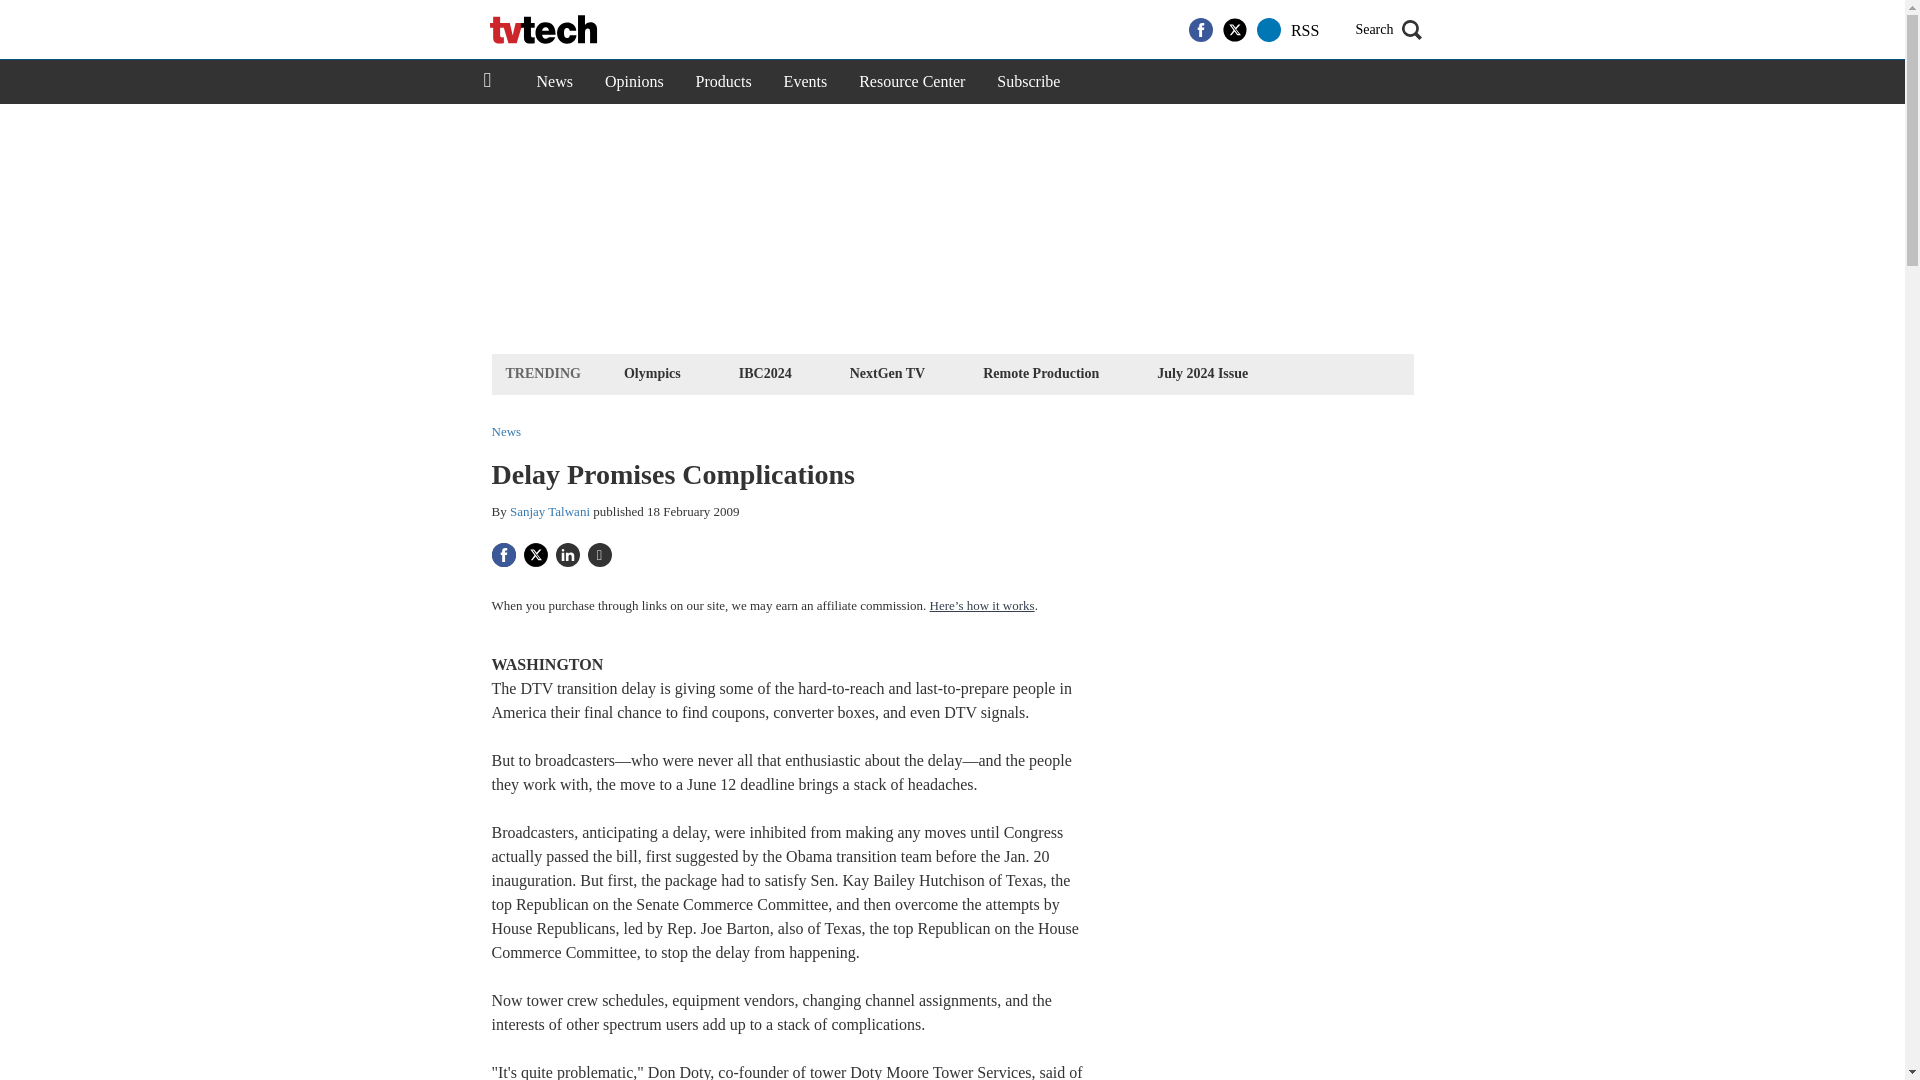 Image resolution: width=1920 pixels, height=1080 pixels. Describe the element at coordinates (888, 372) in the screenshot. I see `NextGen TV` at that location.